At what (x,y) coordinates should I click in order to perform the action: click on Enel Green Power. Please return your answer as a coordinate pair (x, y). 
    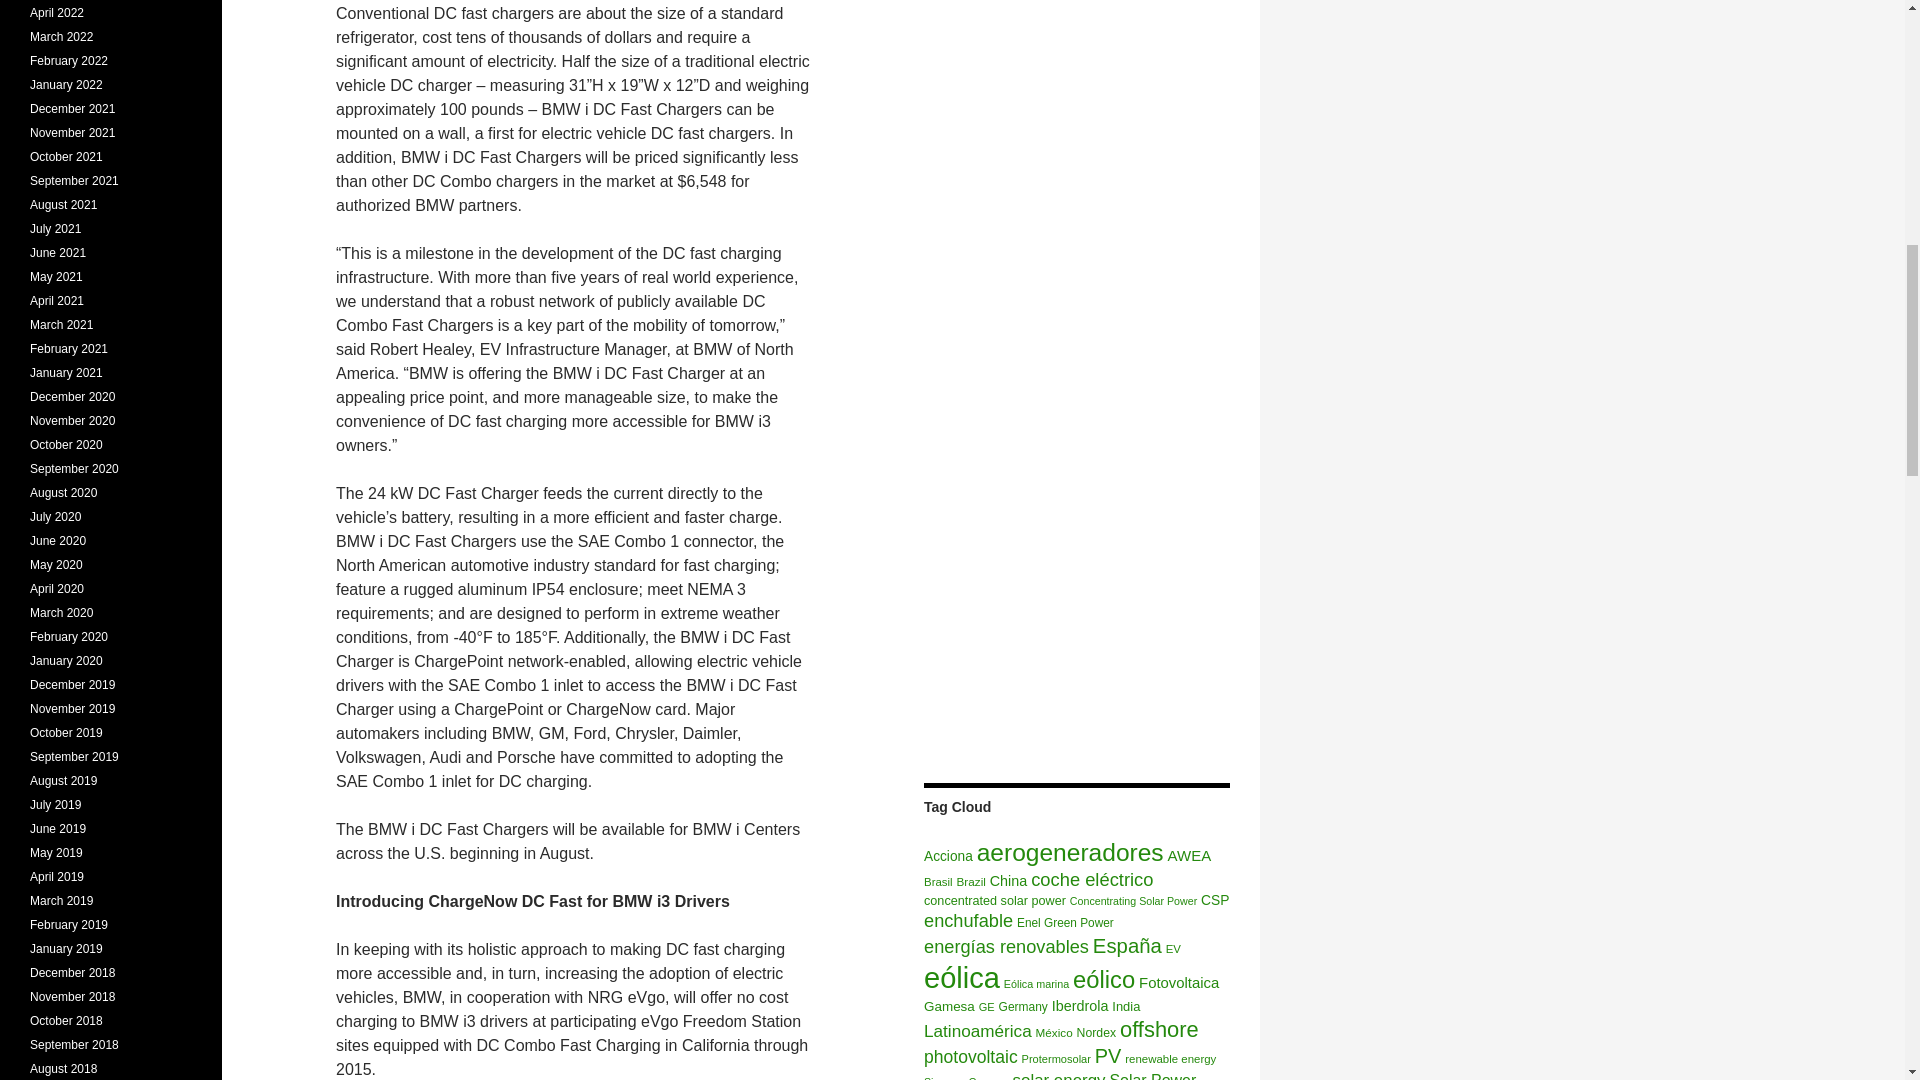
    Looking at the image, I should click on (1065, 922).